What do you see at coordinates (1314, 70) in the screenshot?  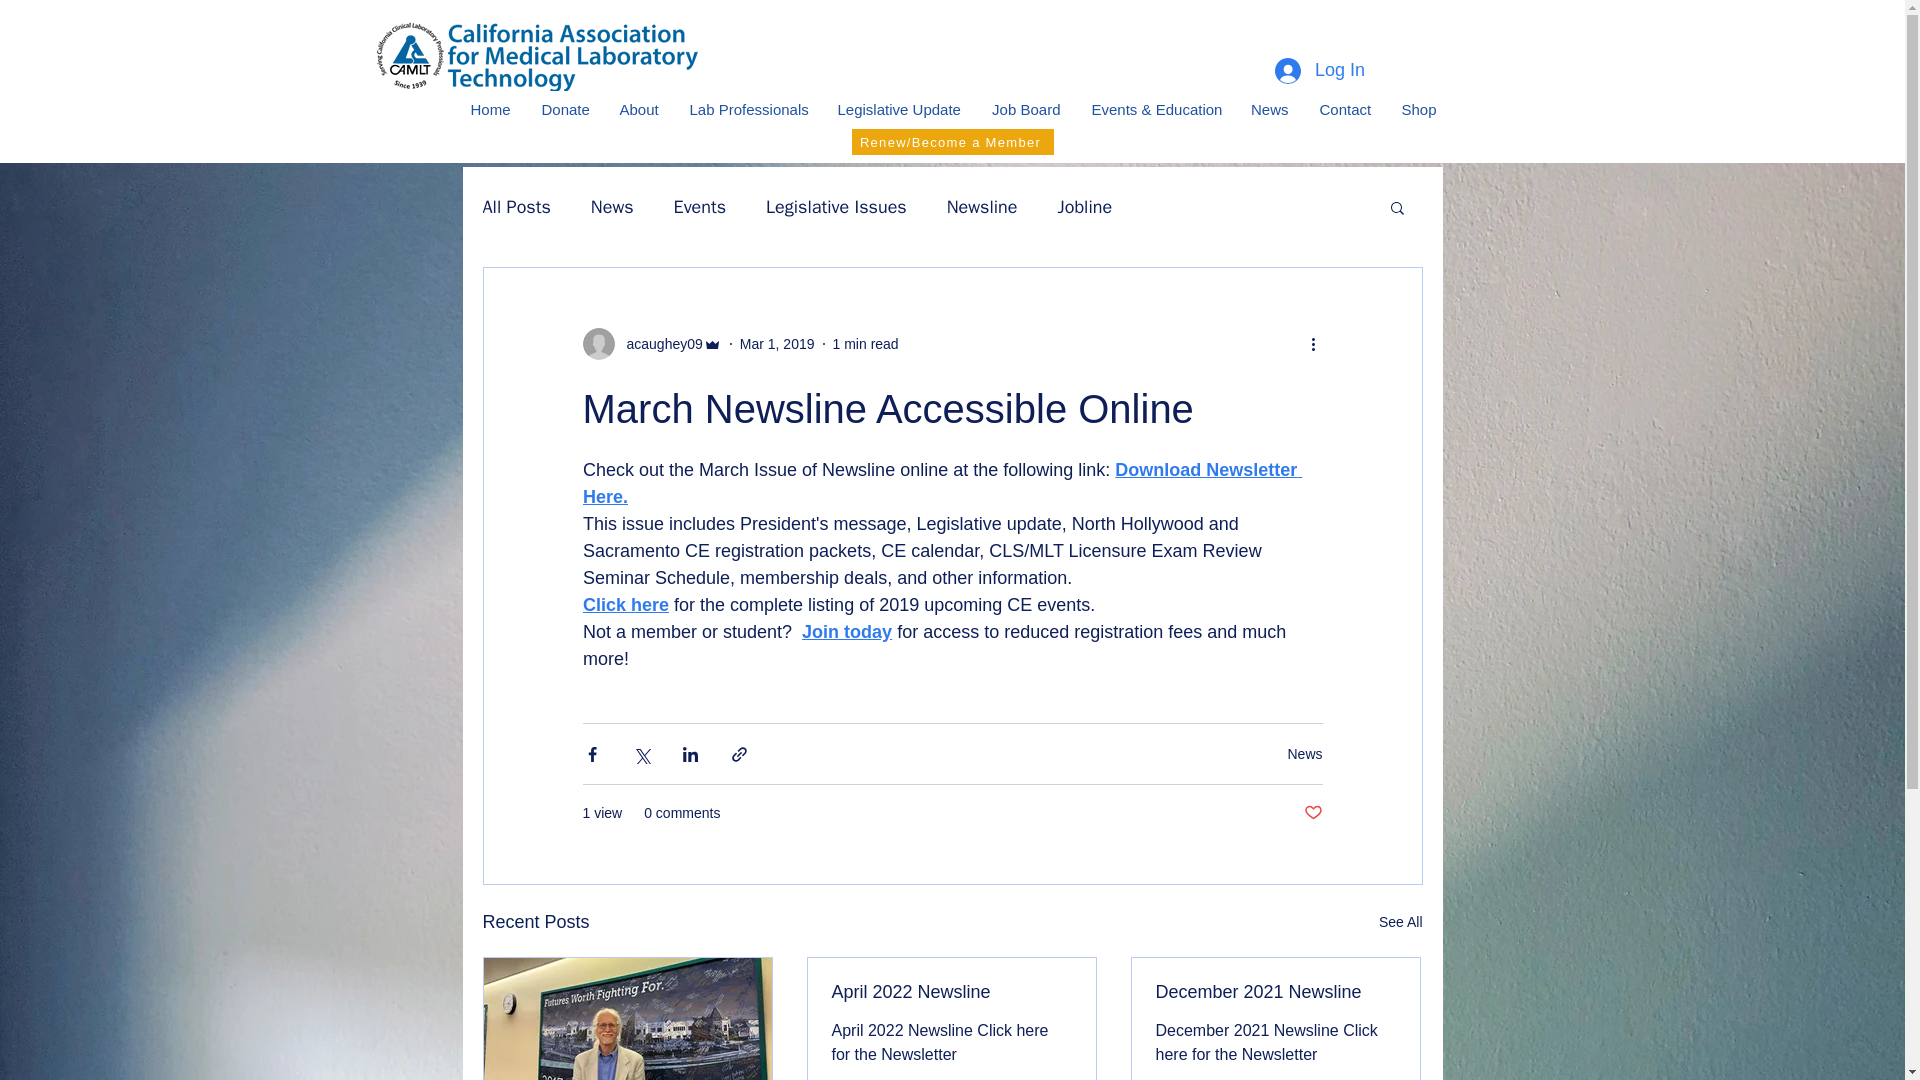 I see `Log In` at bounding box center [1314, 70].